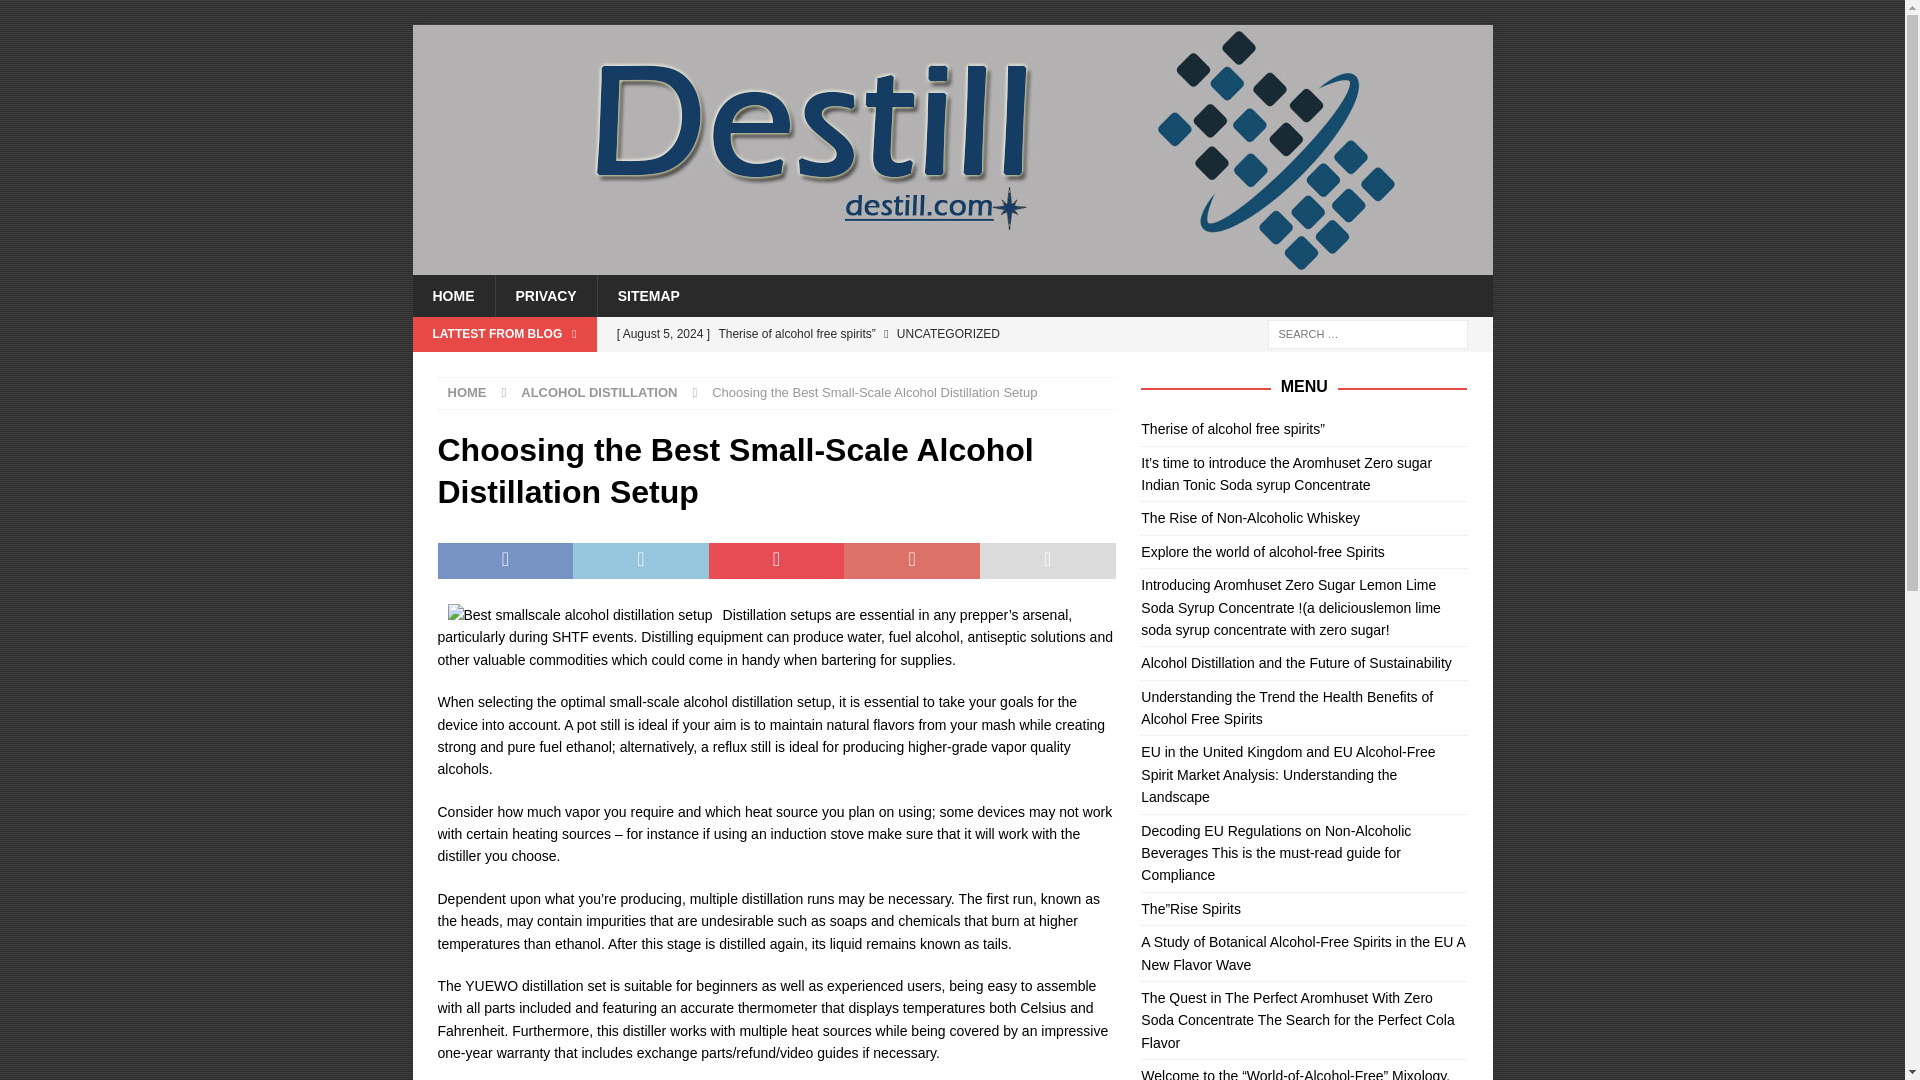 The height and width of the screenshot is (1080, 1920). I want to click on HOME, so click(452, 296).